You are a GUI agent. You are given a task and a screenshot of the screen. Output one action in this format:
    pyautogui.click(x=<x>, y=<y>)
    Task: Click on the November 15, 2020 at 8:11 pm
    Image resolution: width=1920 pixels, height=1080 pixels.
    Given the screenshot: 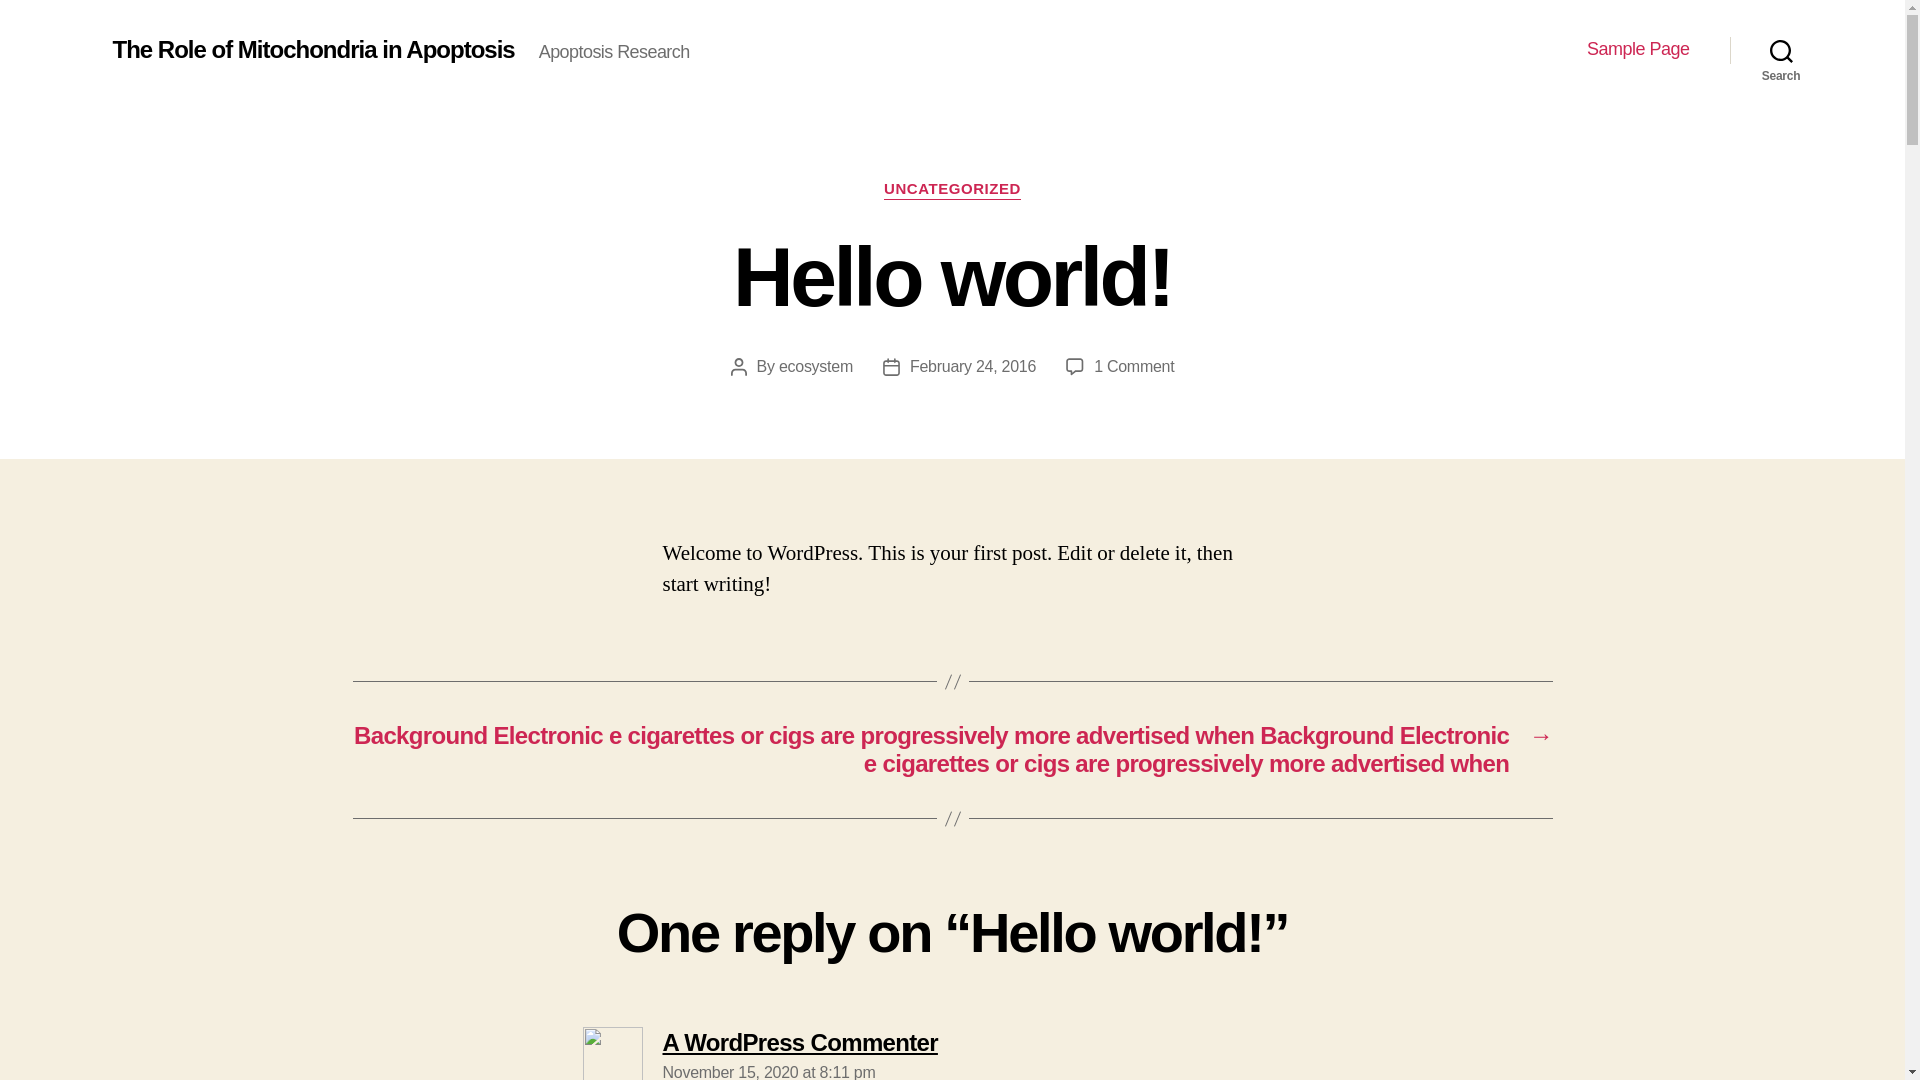 What is the action you would take?
    pyautogui.click(x=799, y=1042)
    